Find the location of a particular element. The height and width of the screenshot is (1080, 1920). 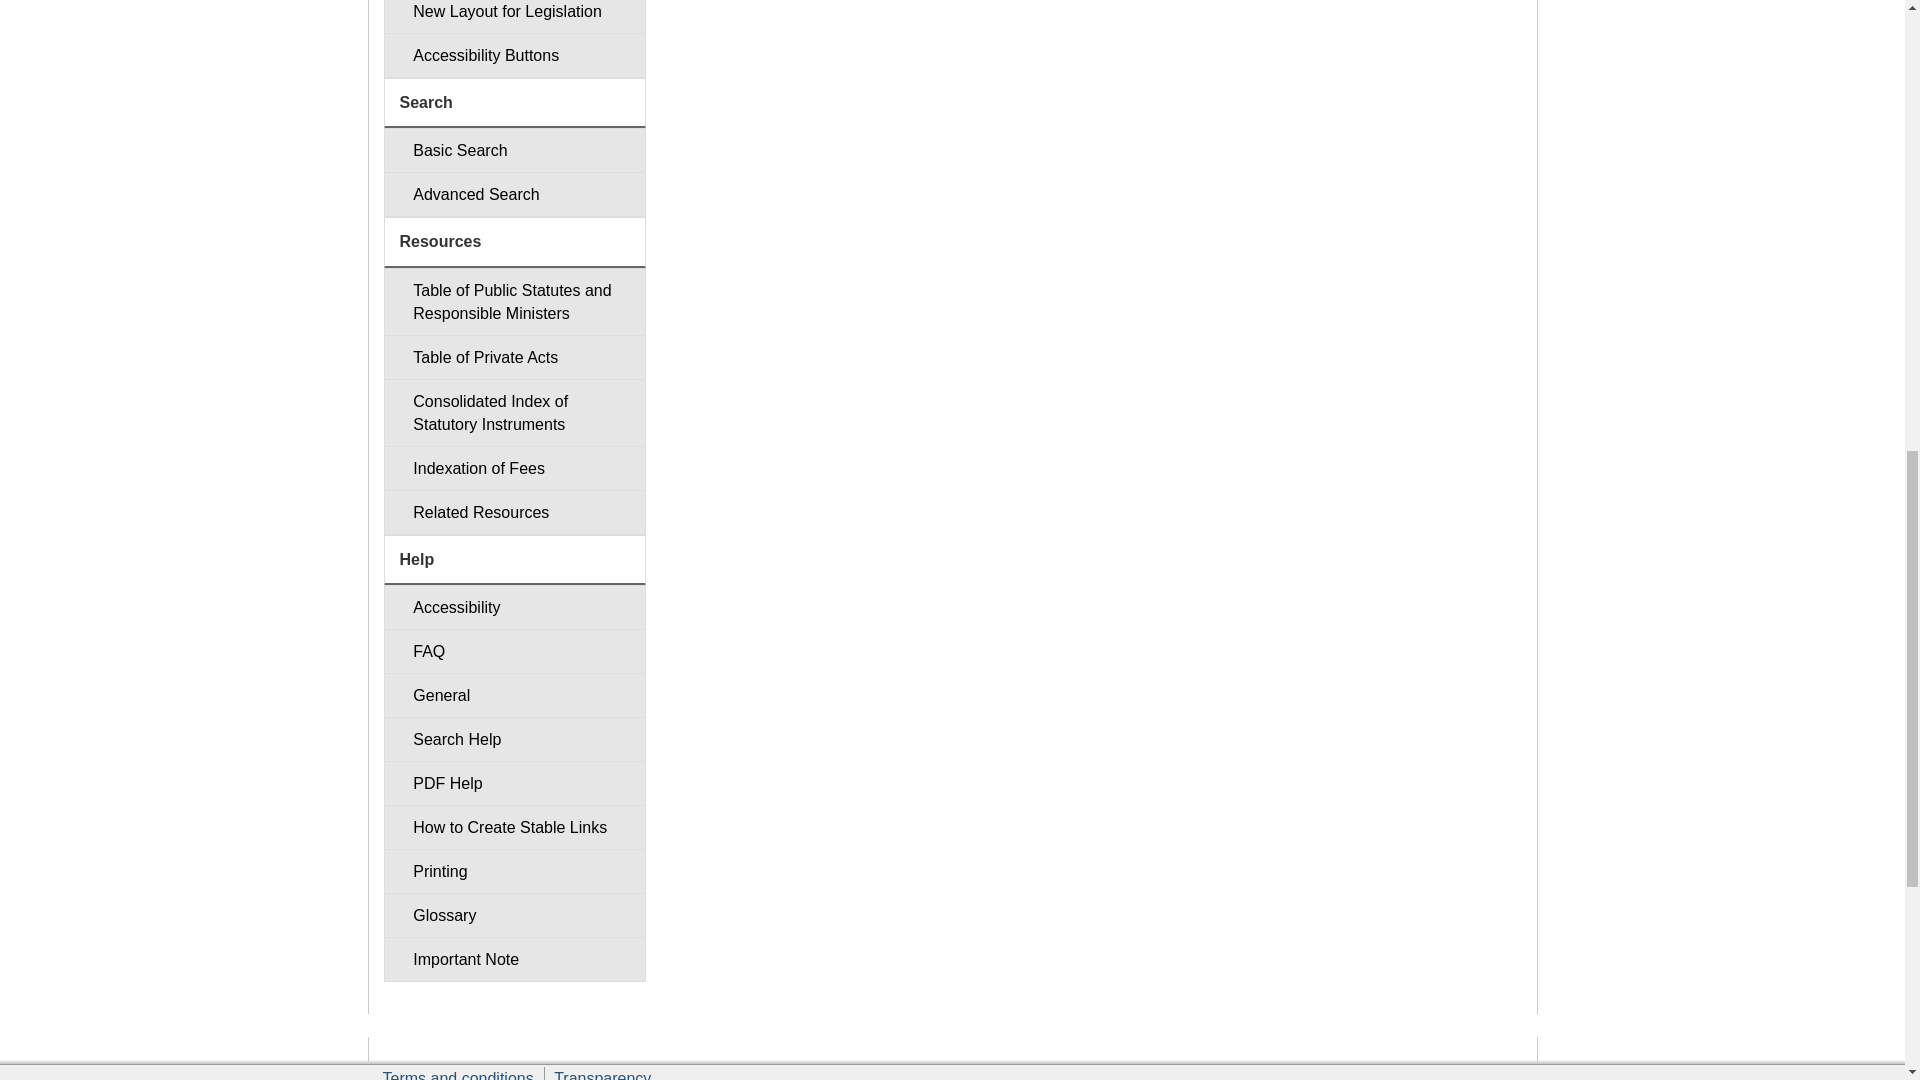

Advanced Search - Justice Laws Website is located at coordinates (514, 194).